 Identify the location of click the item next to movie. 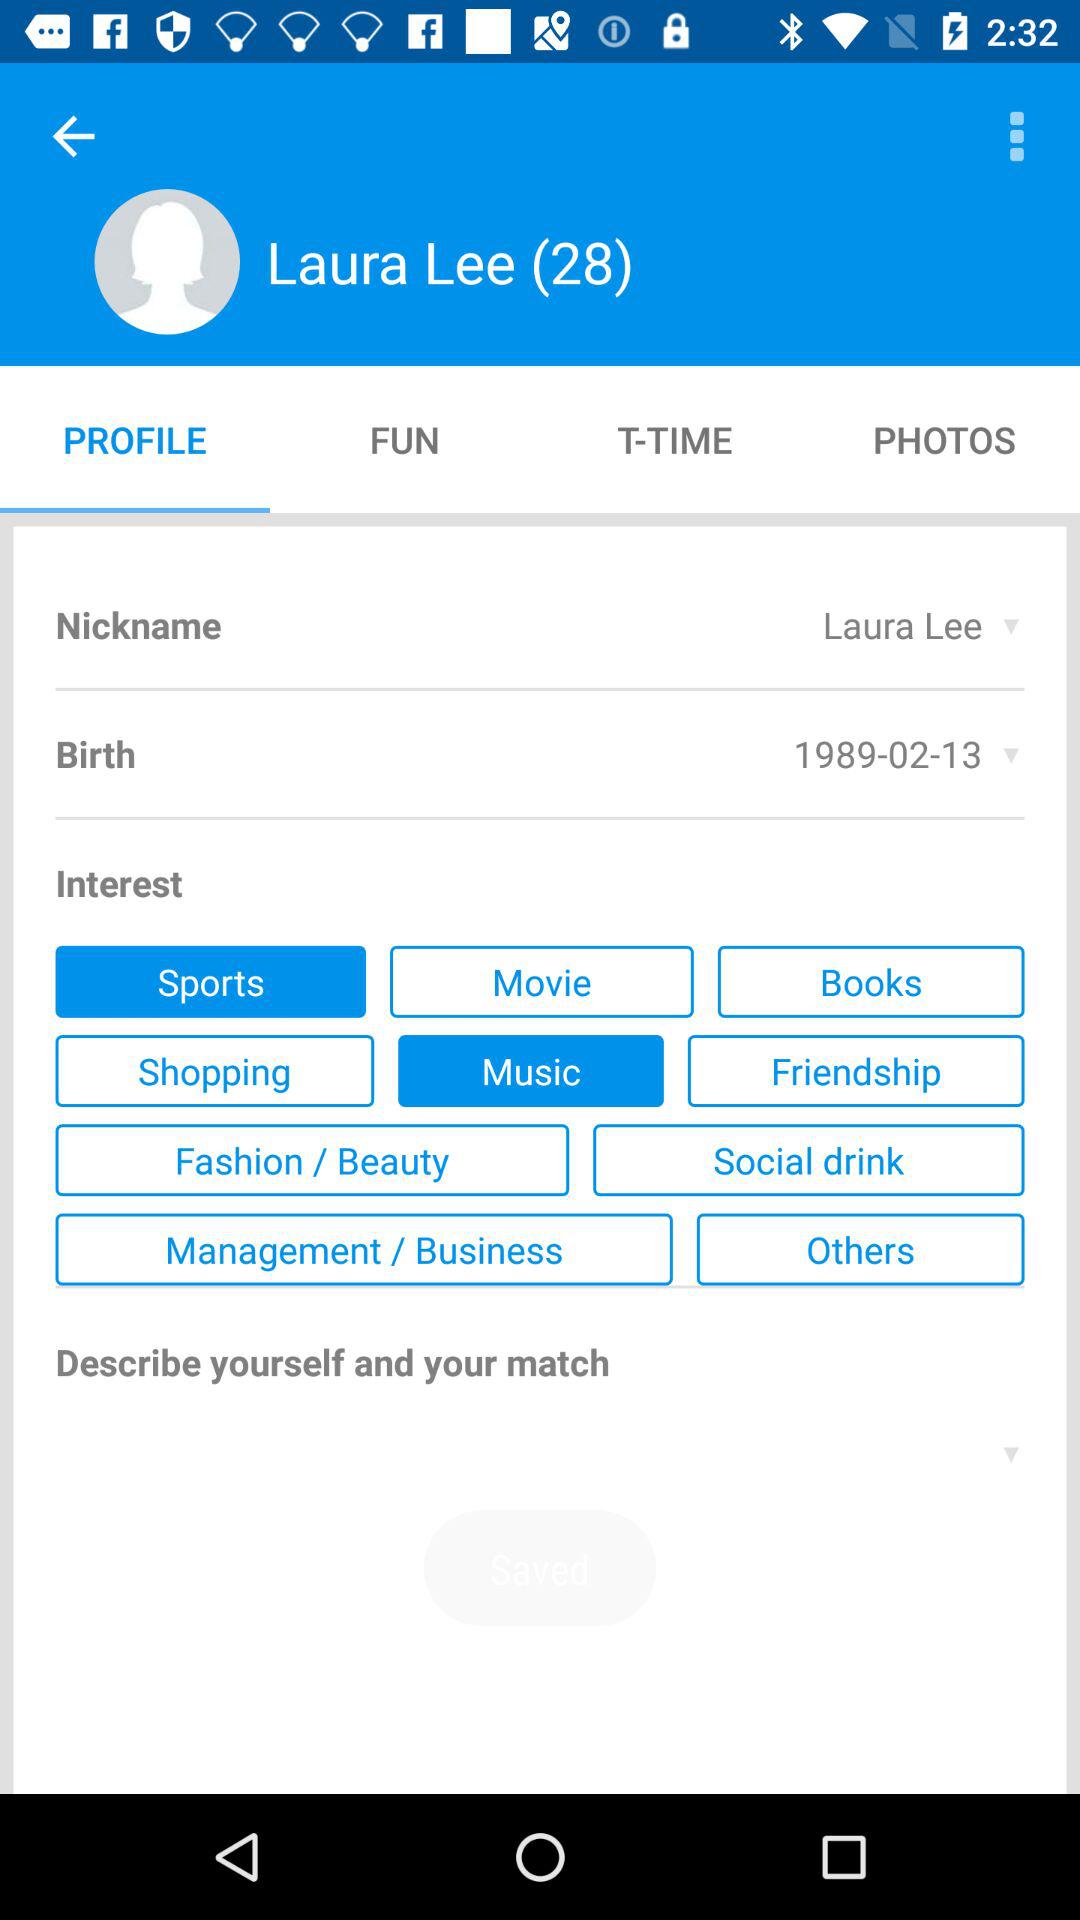
(210, 981).